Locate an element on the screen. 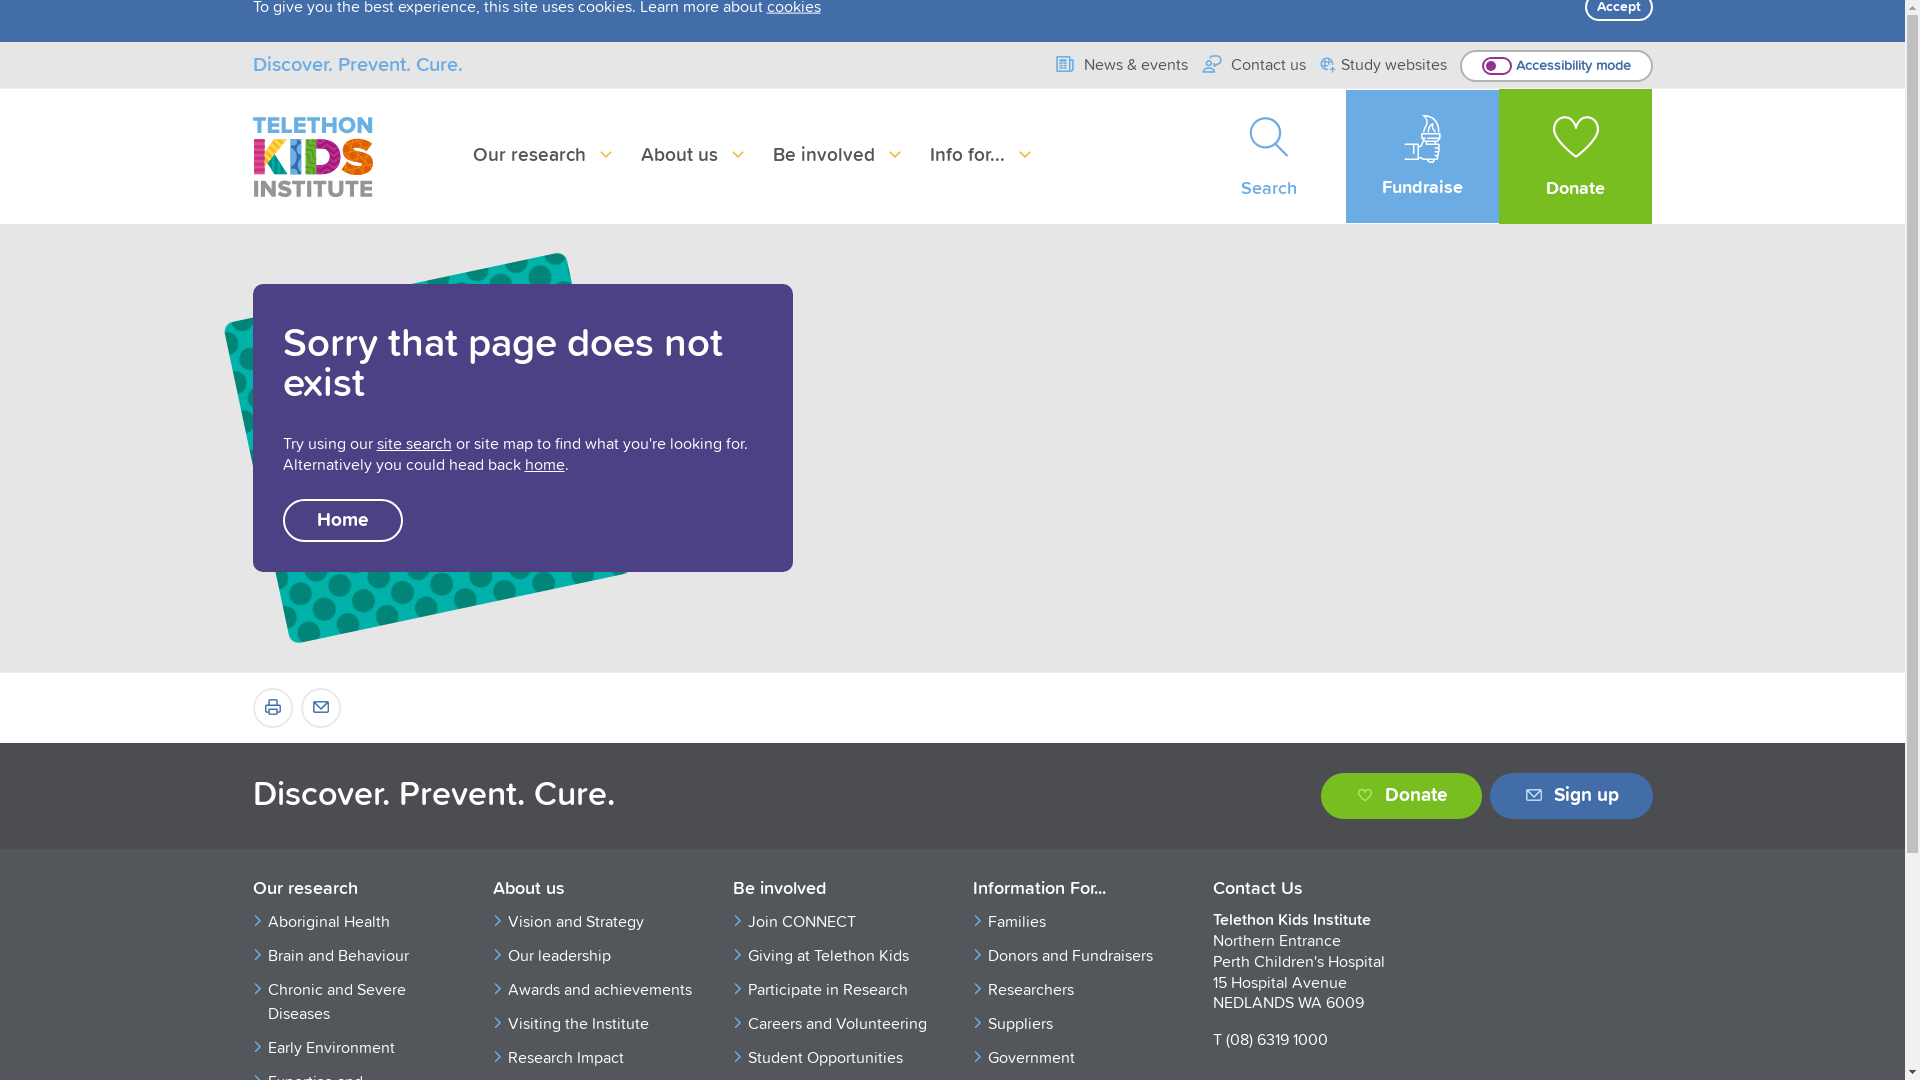 This screenshot has height=1080, width=1920. Awards and achievements is located at coordinates (600, 990).